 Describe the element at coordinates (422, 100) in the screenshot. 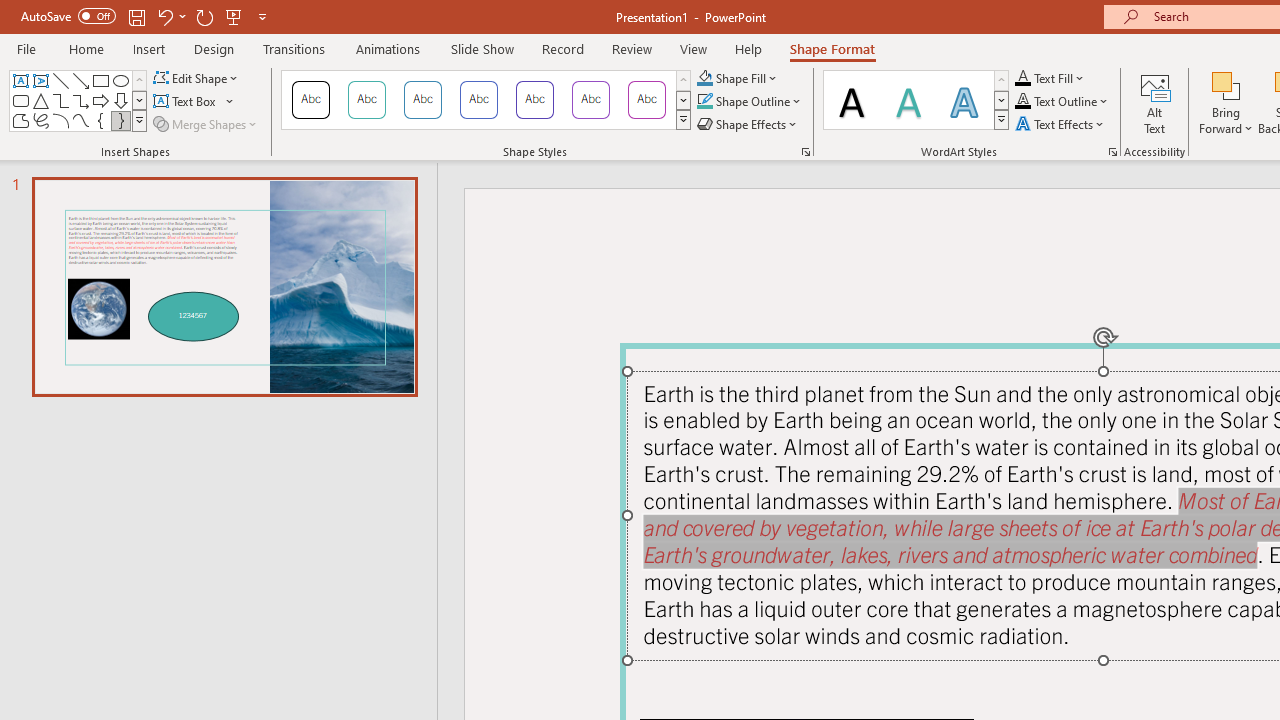

I see `Colored Outline - Aqua, Accent 2` at that location.